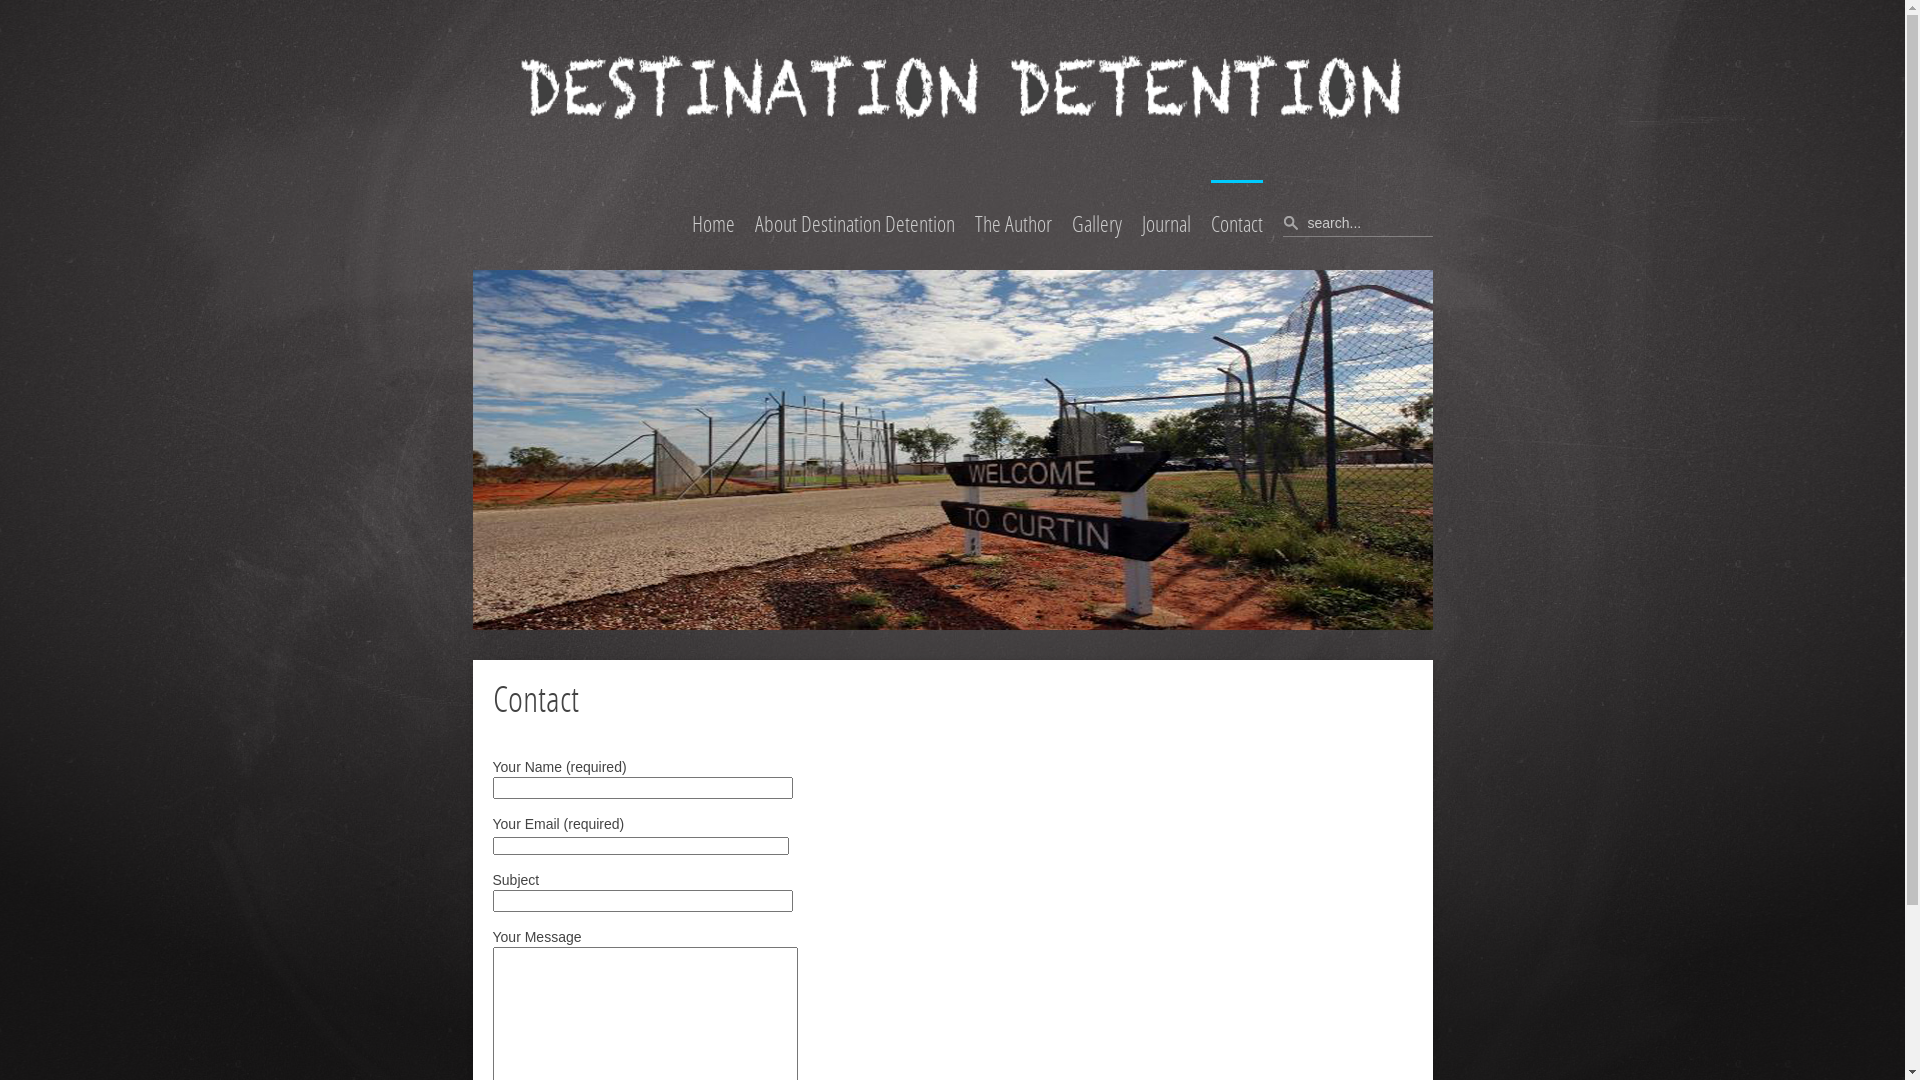 The image size is (1920, 1080). I want to click on The Author, so click(1012, 225).